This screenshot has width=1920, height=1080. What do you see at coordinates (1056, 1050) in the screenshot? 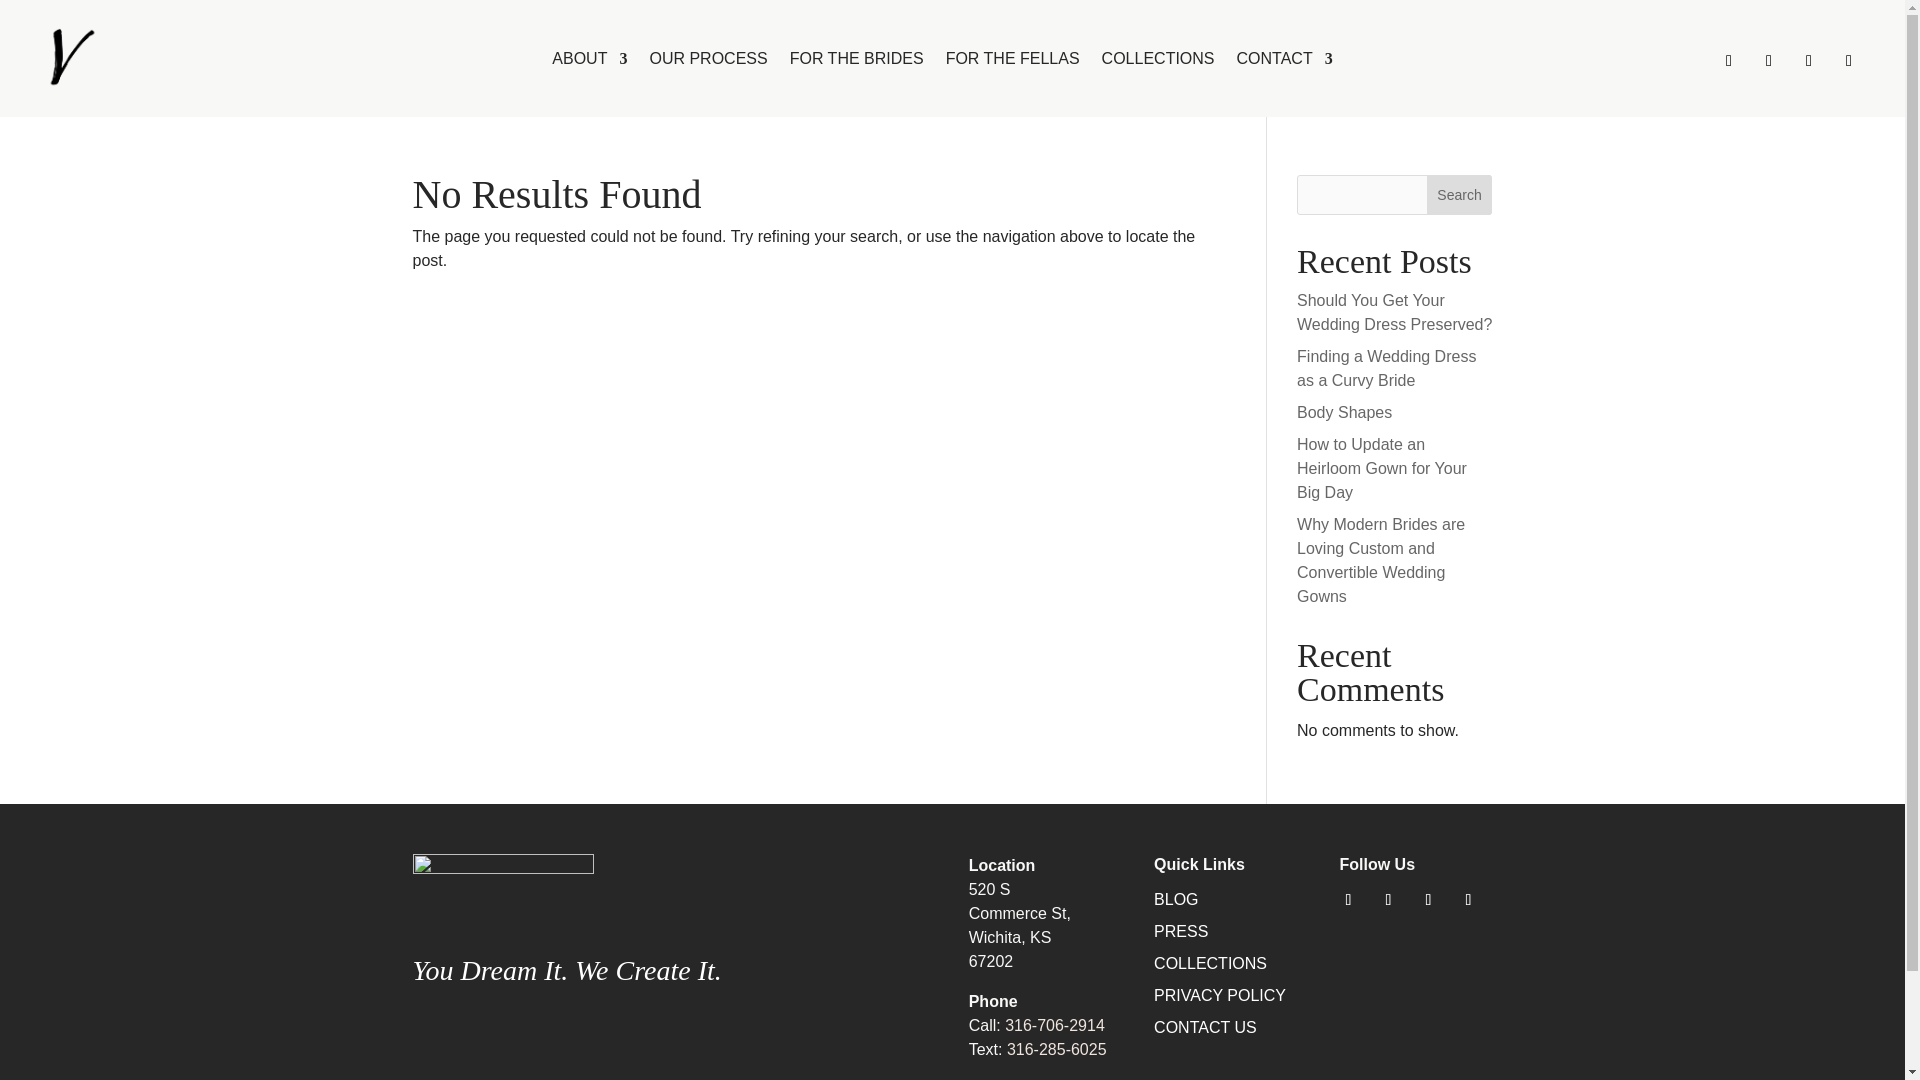
I see `316-285-6025` at bounding box center [1056, 1050].